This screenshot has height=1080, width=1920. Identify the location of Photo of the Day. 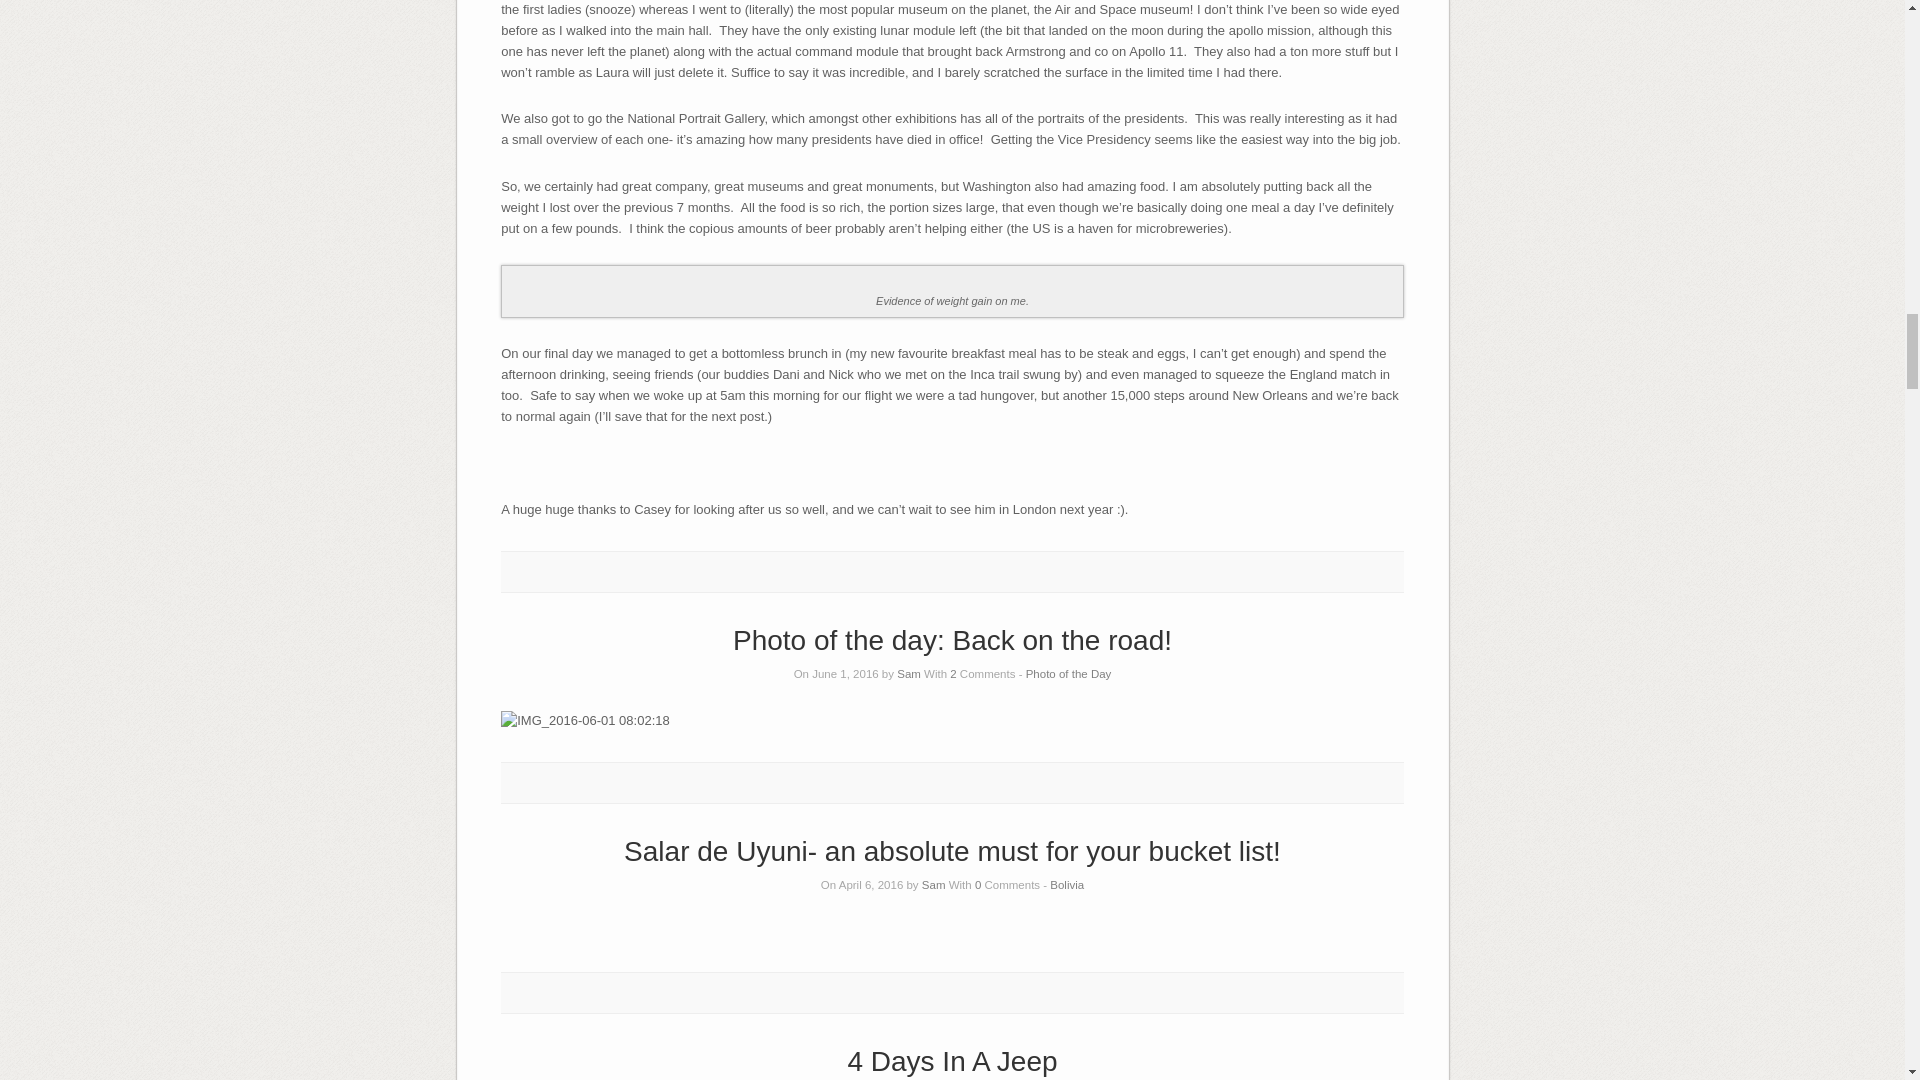
(1068, 674).